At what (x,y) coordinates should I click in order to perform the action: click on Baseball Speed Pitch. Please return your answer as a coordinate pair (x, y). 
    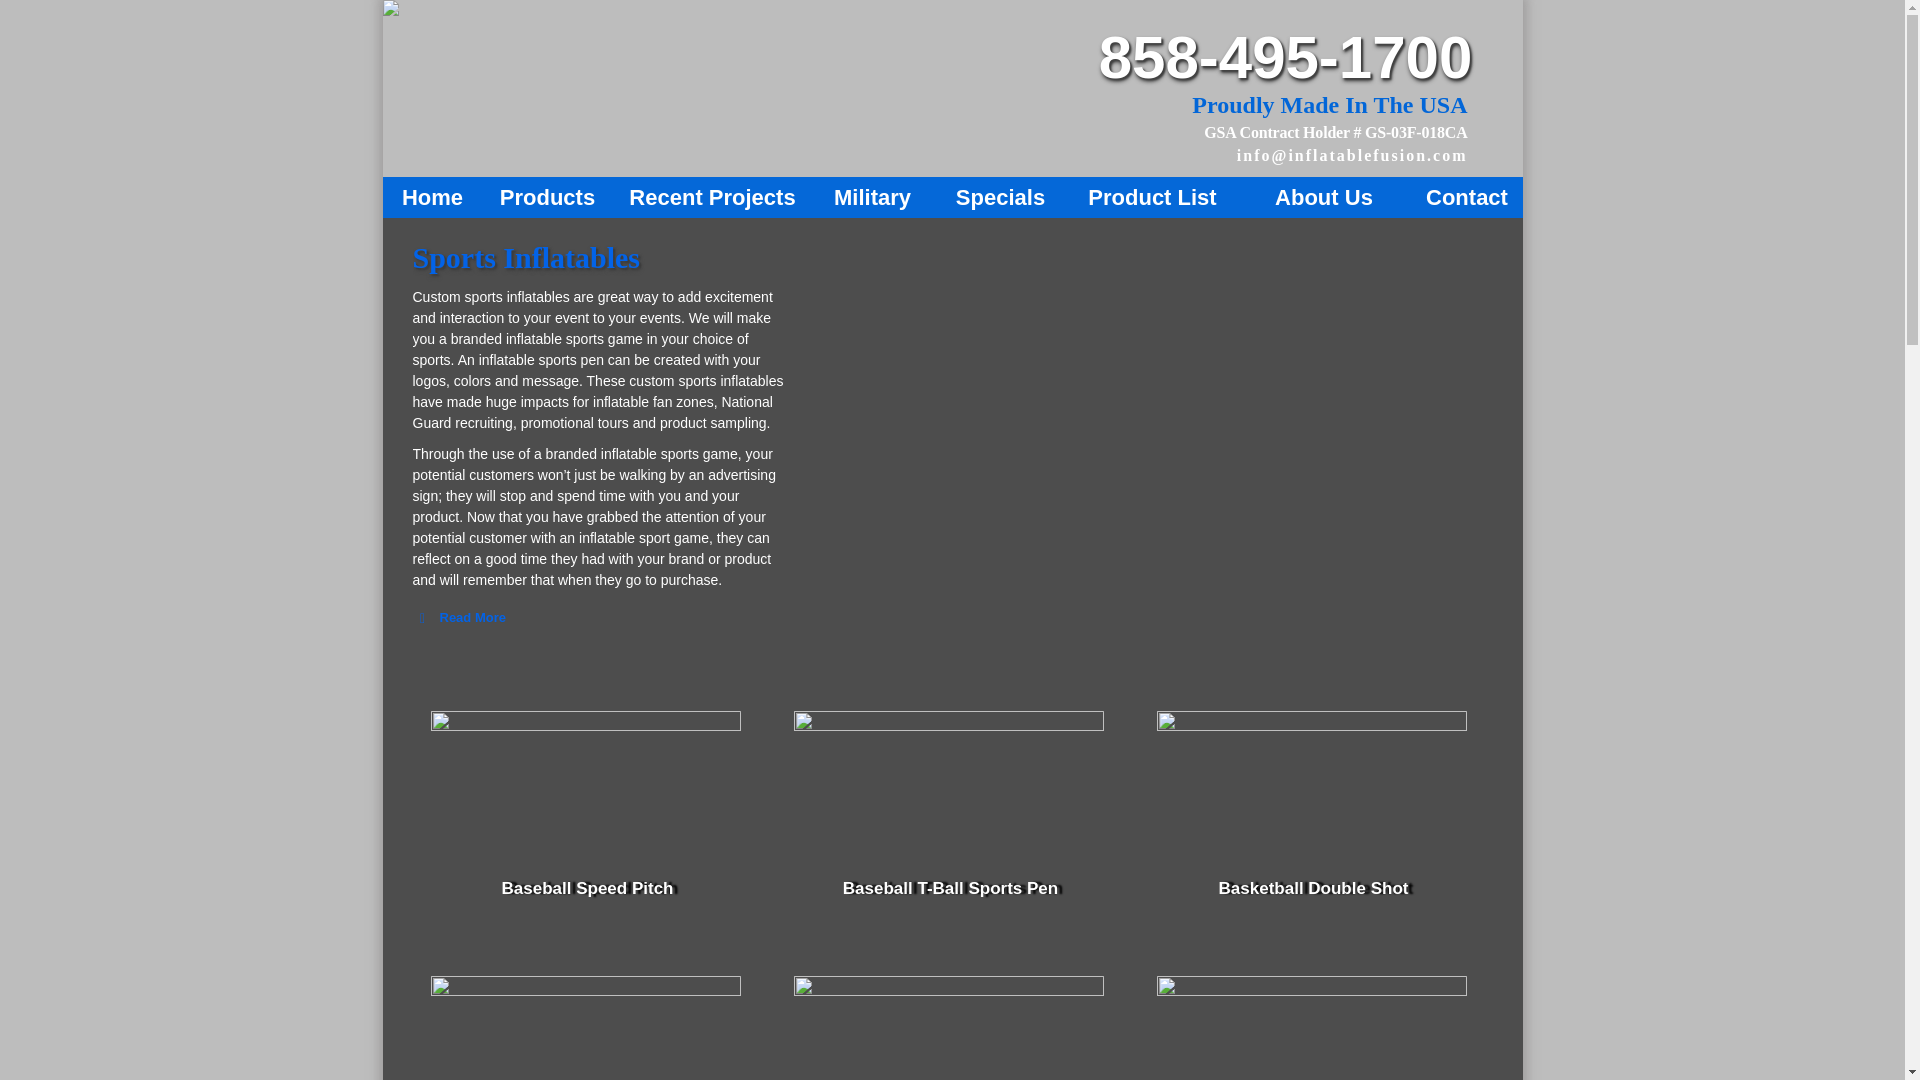
    Looking at the image, I should click on (587, 888).